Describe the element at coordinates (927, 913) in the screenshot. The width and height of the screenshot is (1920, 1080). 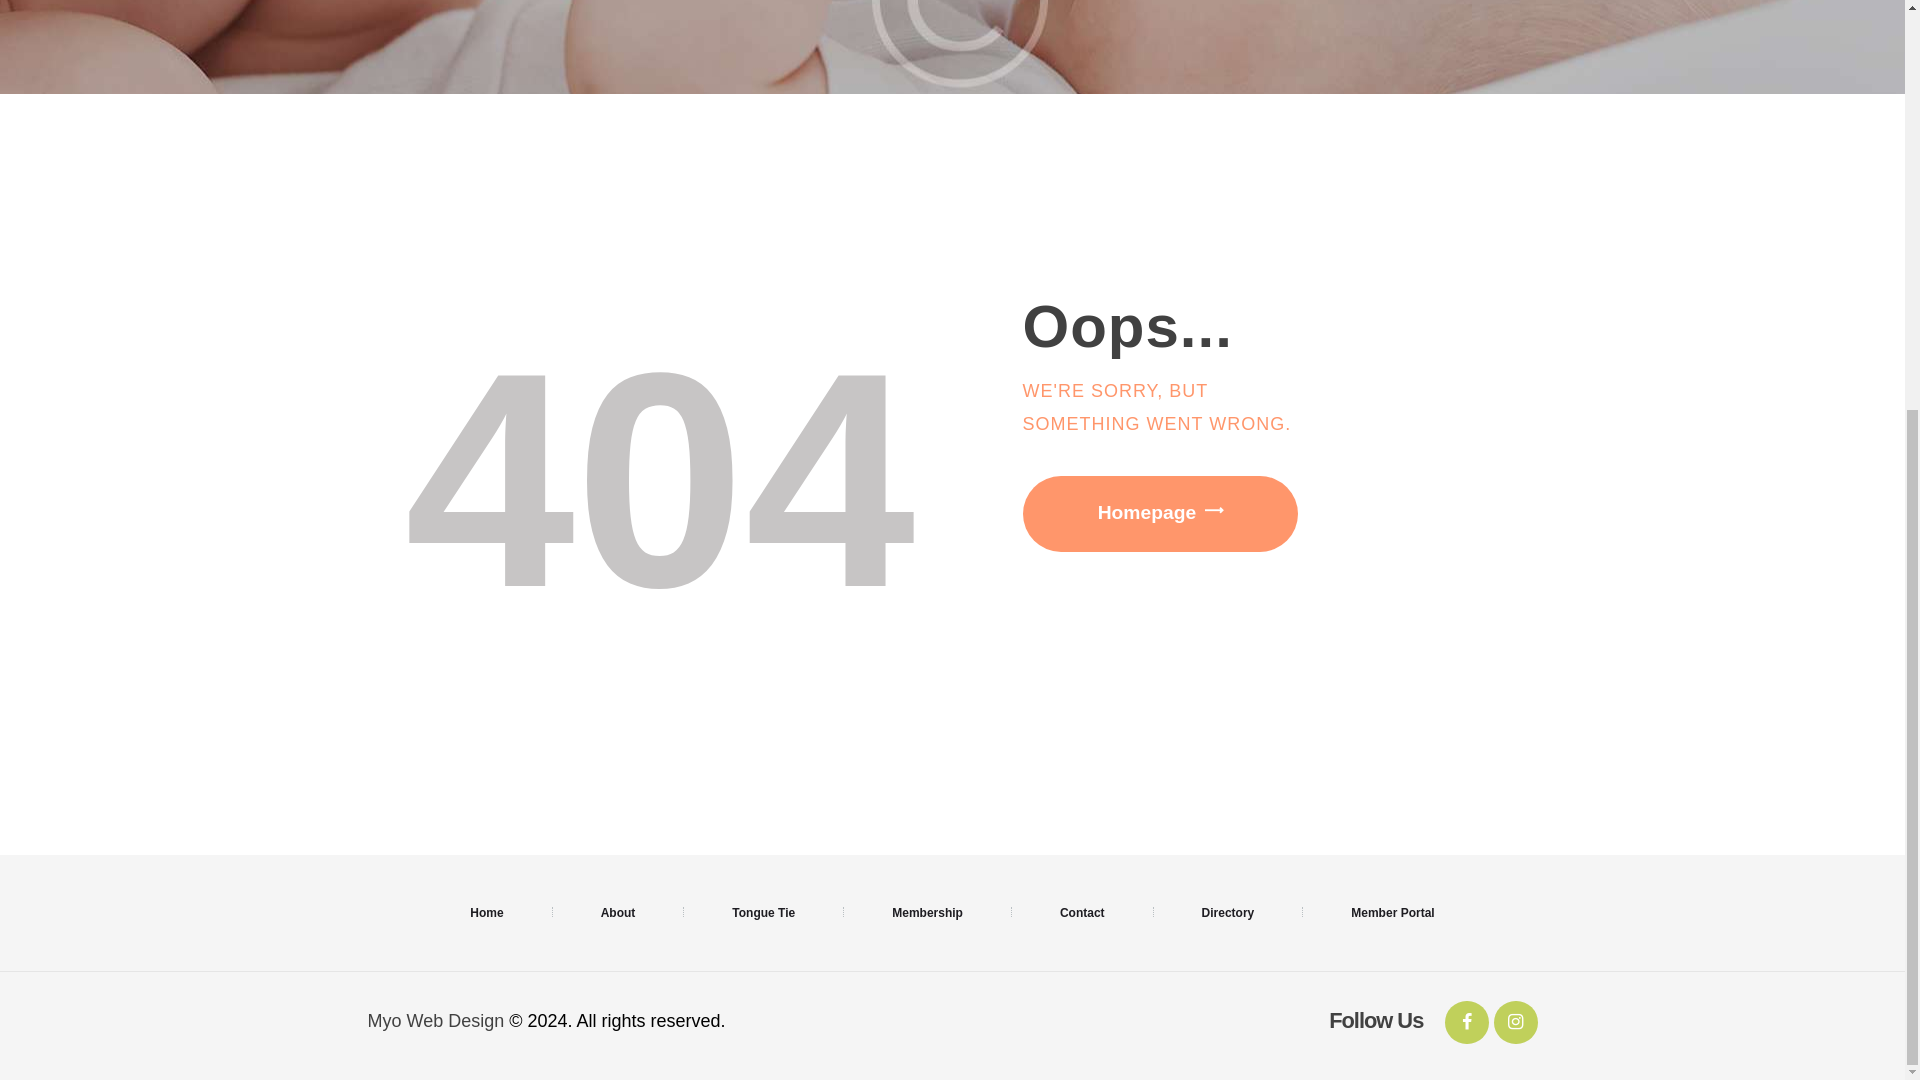
I see `Membership` at that location.